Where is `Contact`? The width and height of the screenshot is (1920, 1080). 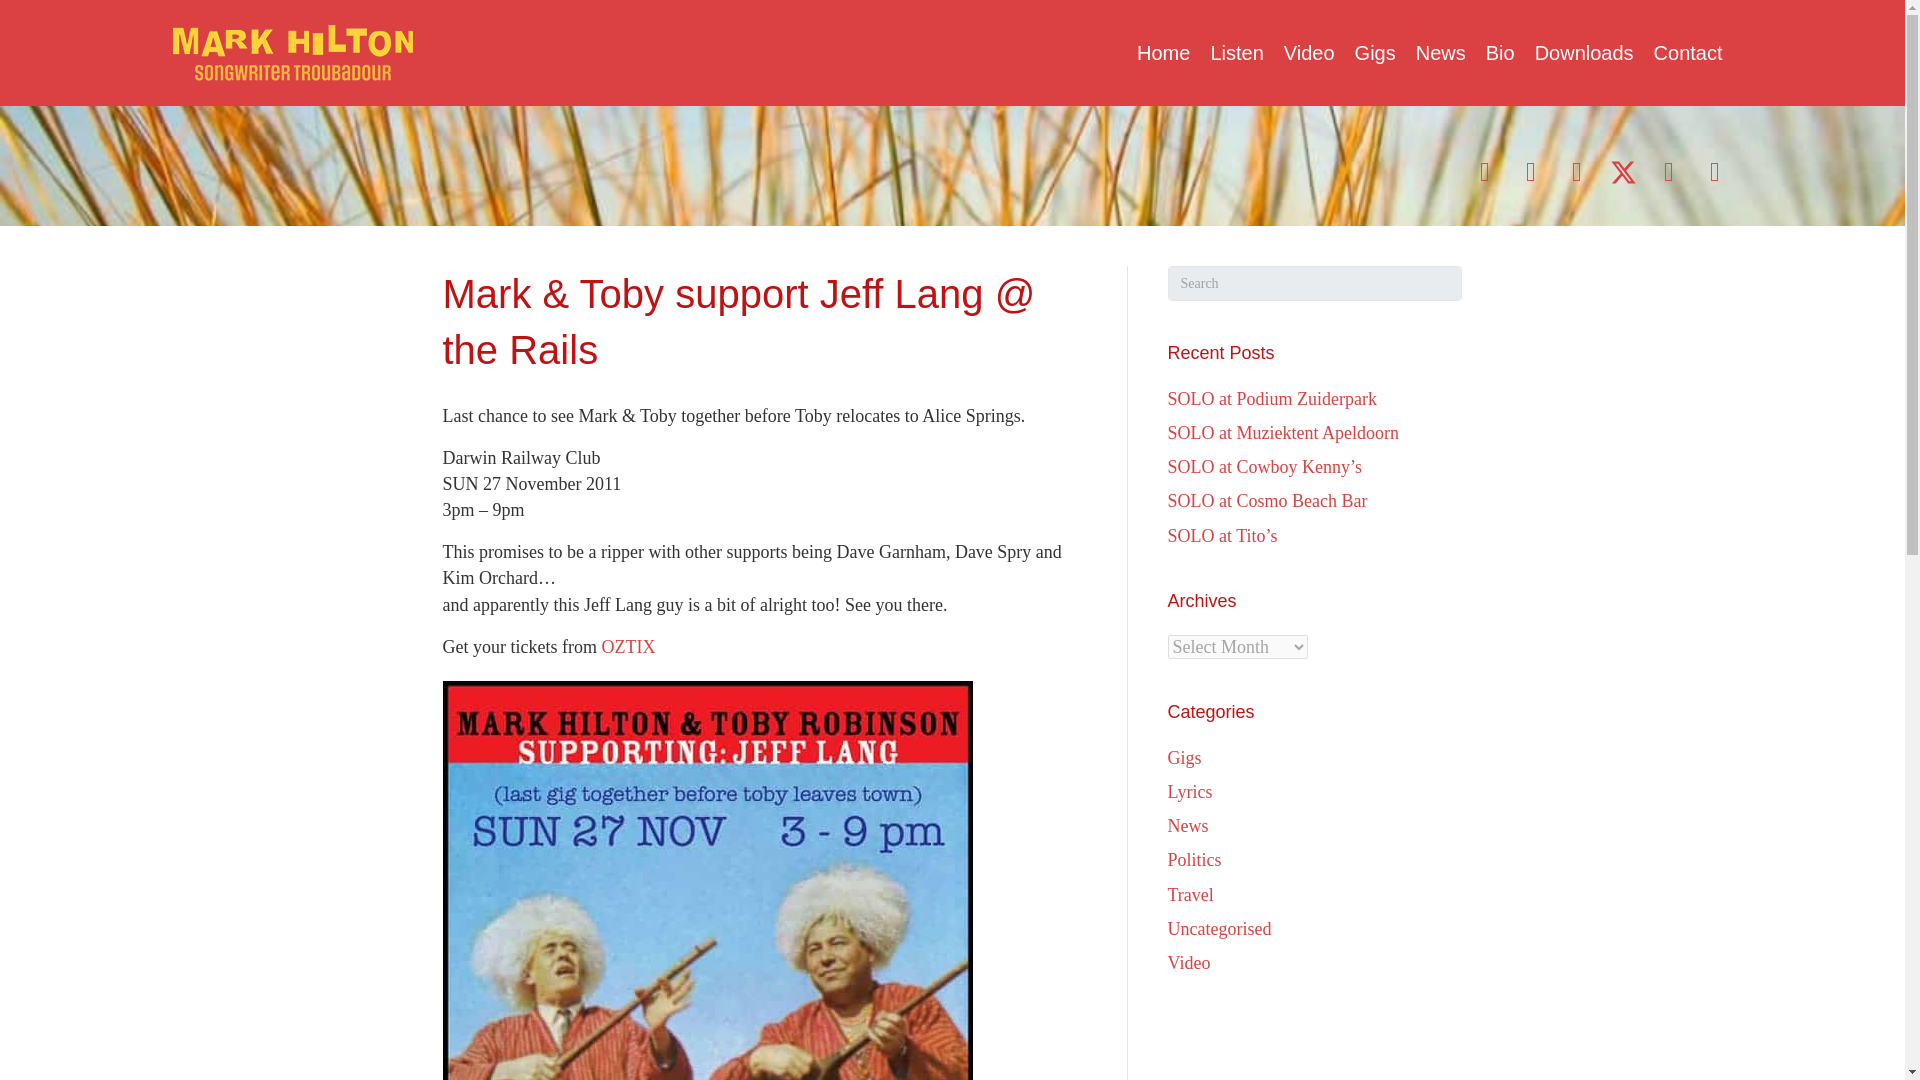 Contact is located at coordinates (1688, 52).